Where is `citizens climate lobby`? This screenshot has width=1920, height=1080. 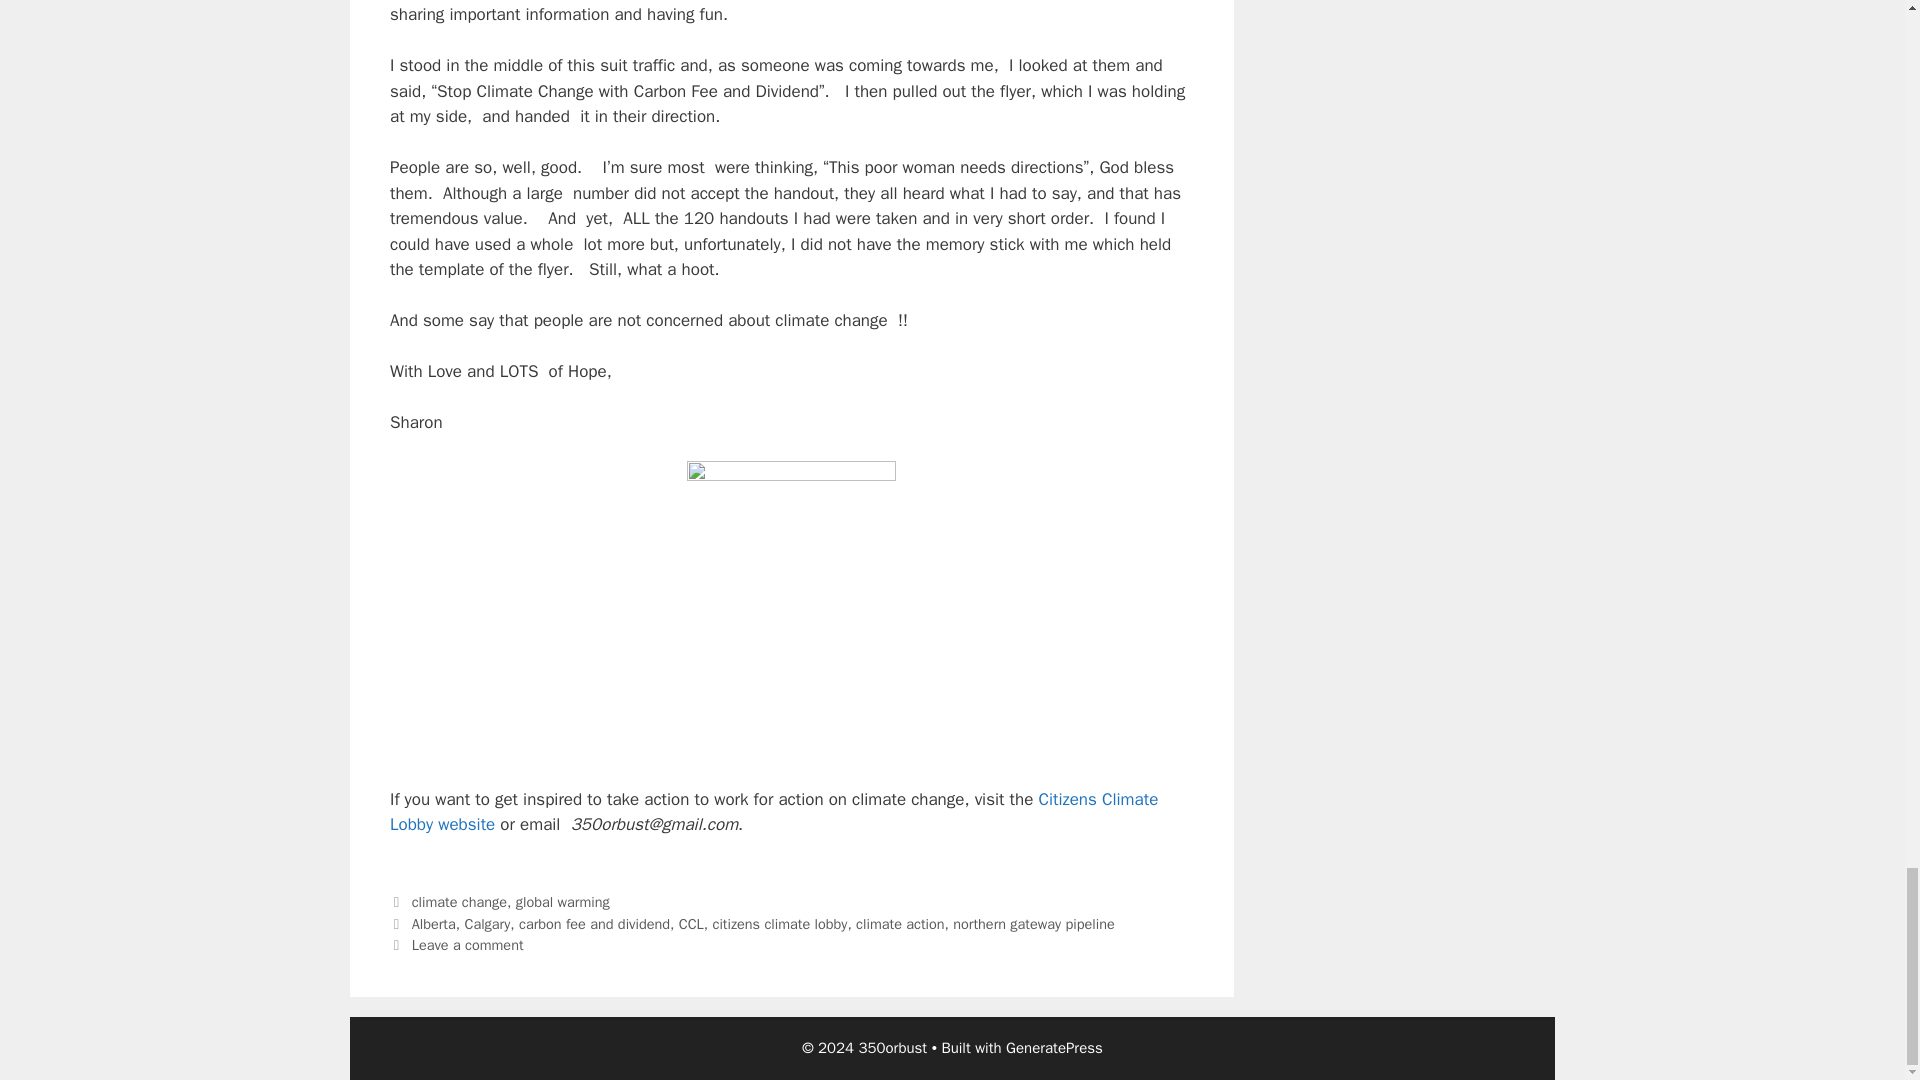 citizens climate lobby is located at coordinates (779, 924).